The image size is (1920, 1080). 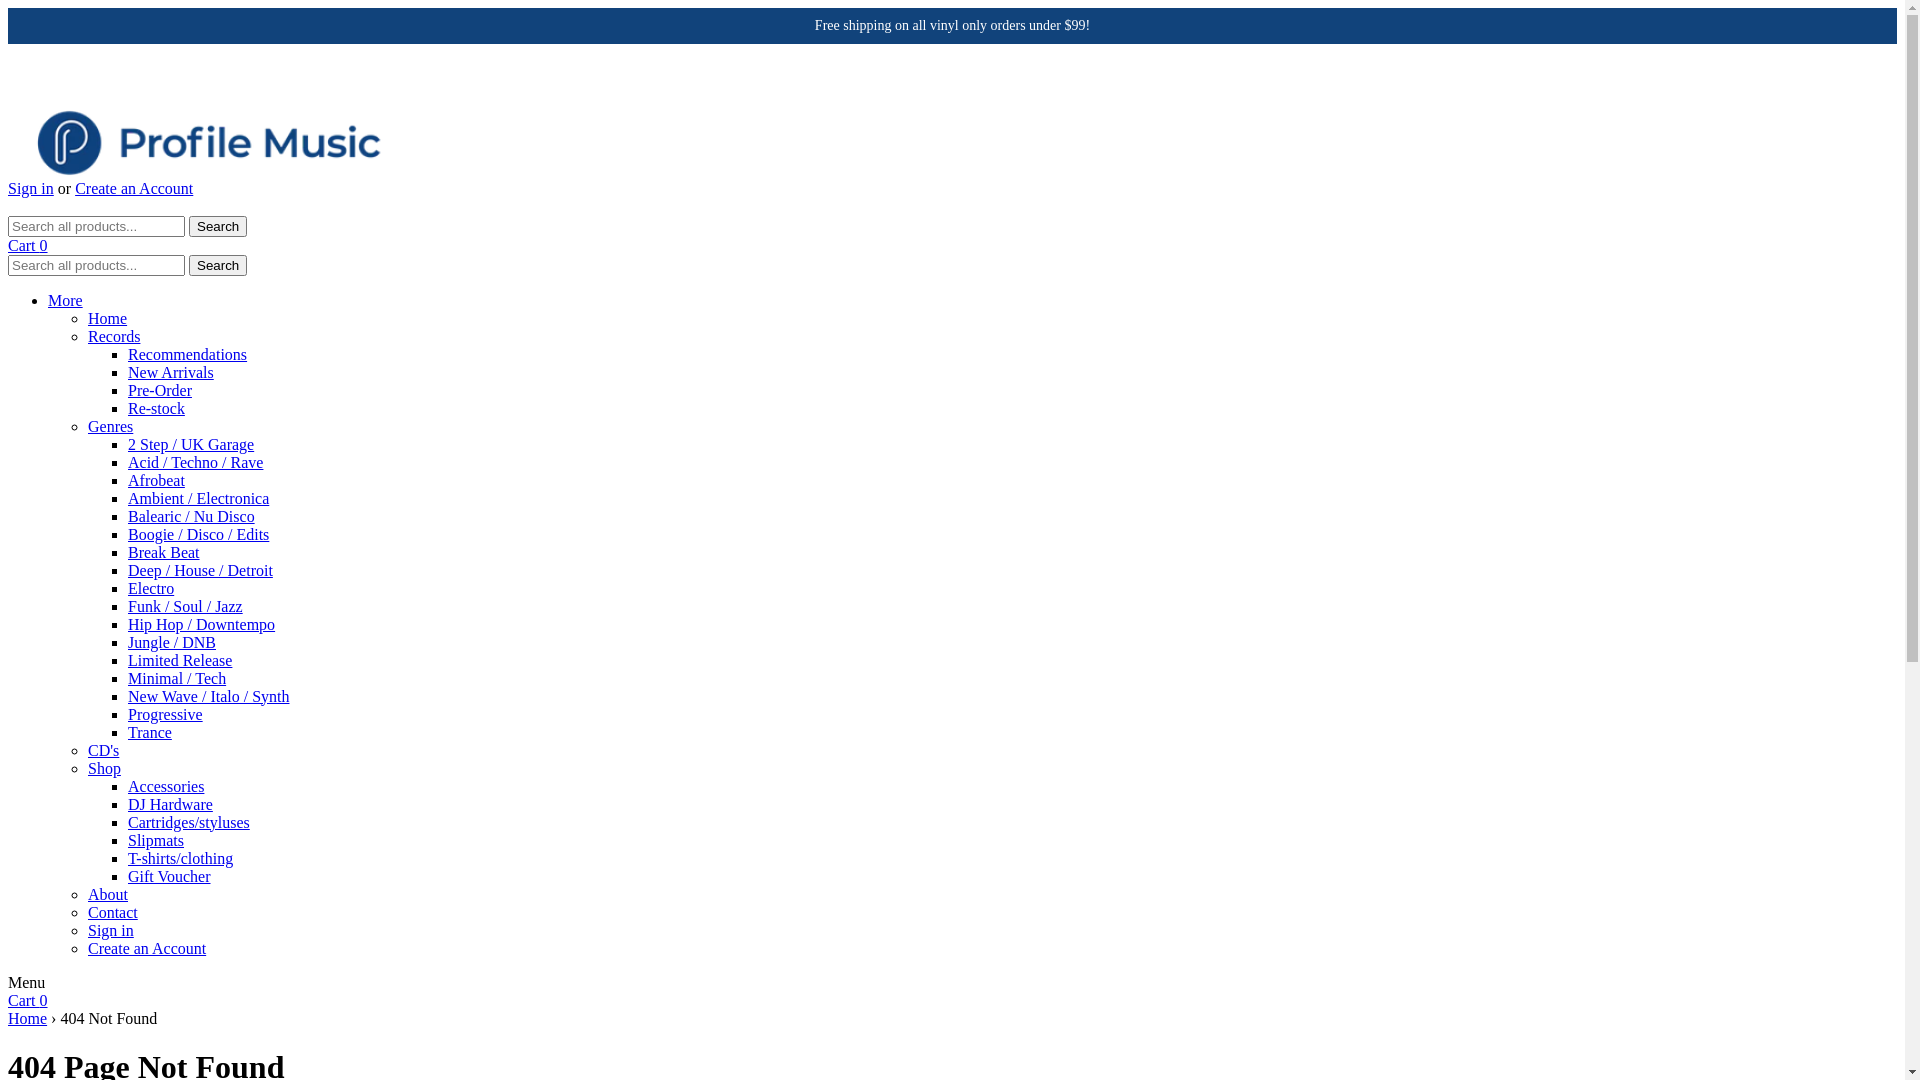 I want to click on Shop, so click(x=104, y=768).